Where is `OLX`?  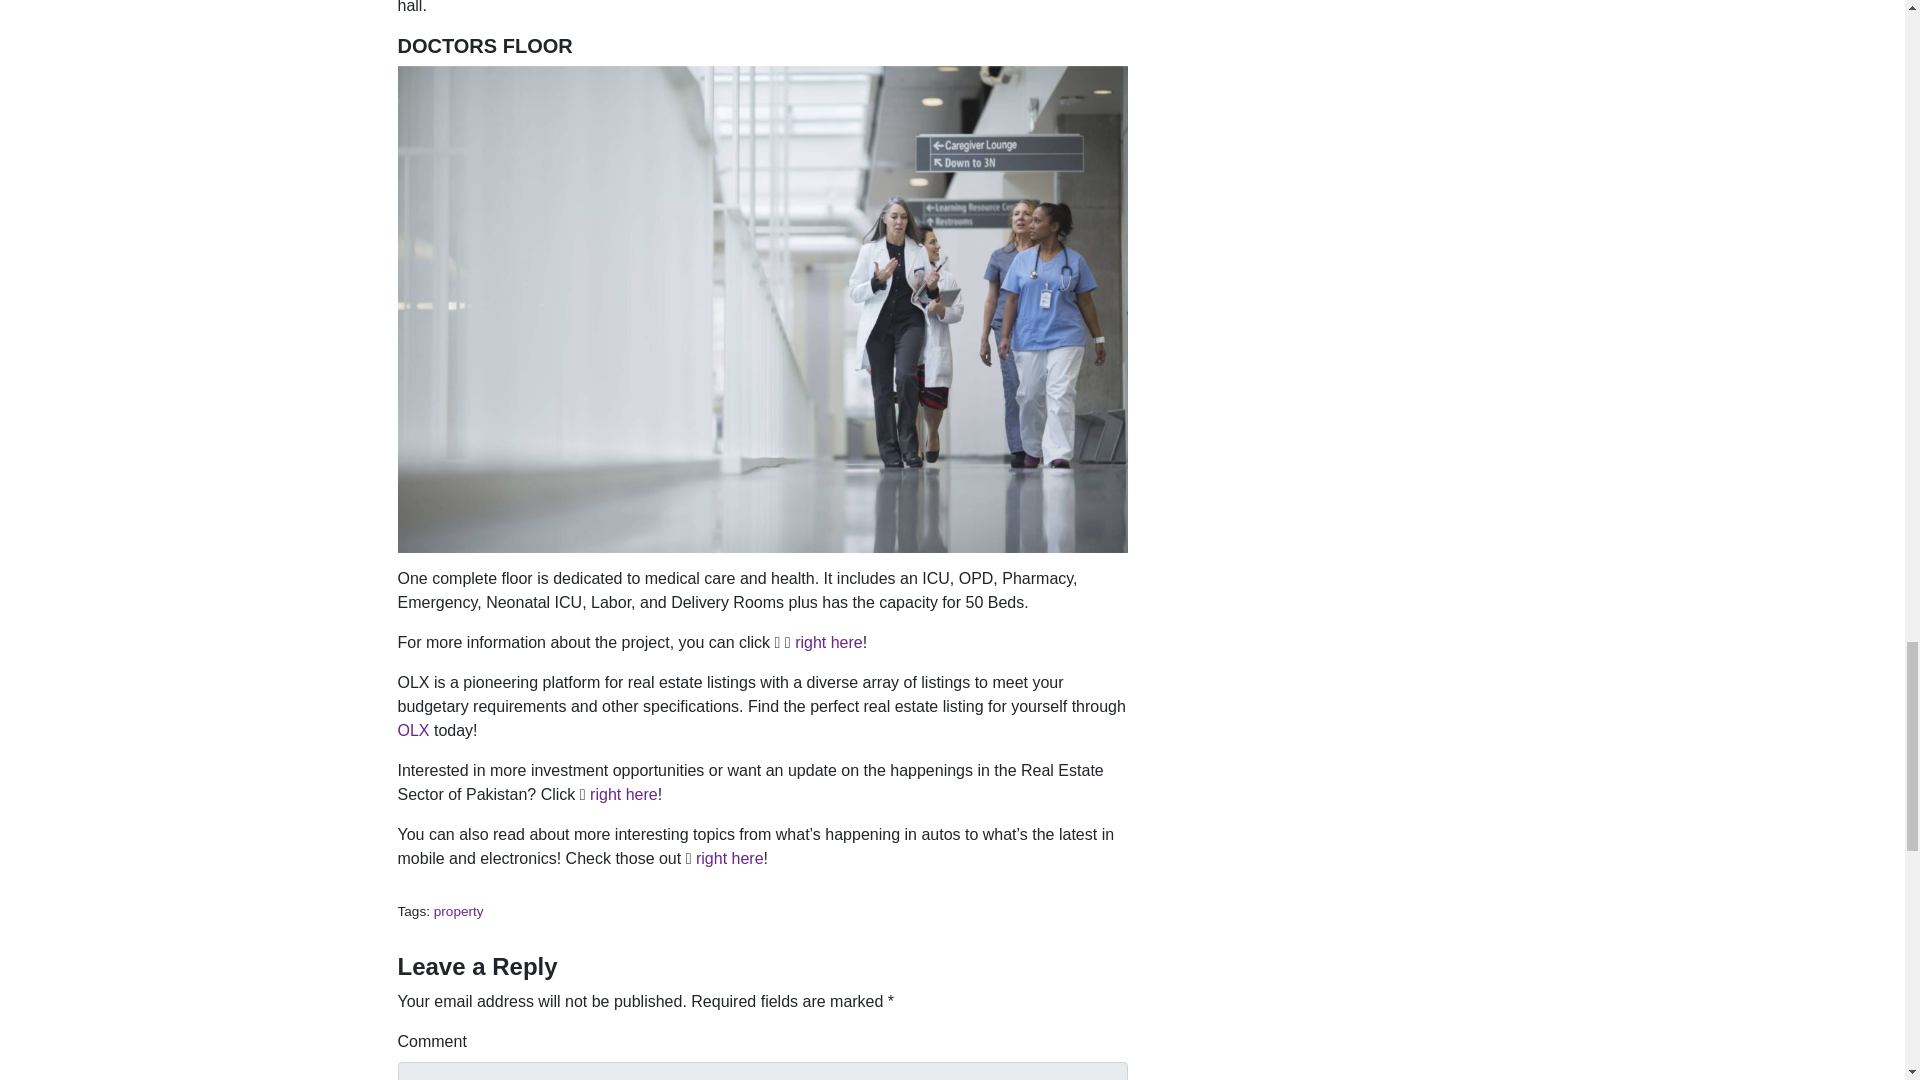
OLX is located at coordinates (414, 730).